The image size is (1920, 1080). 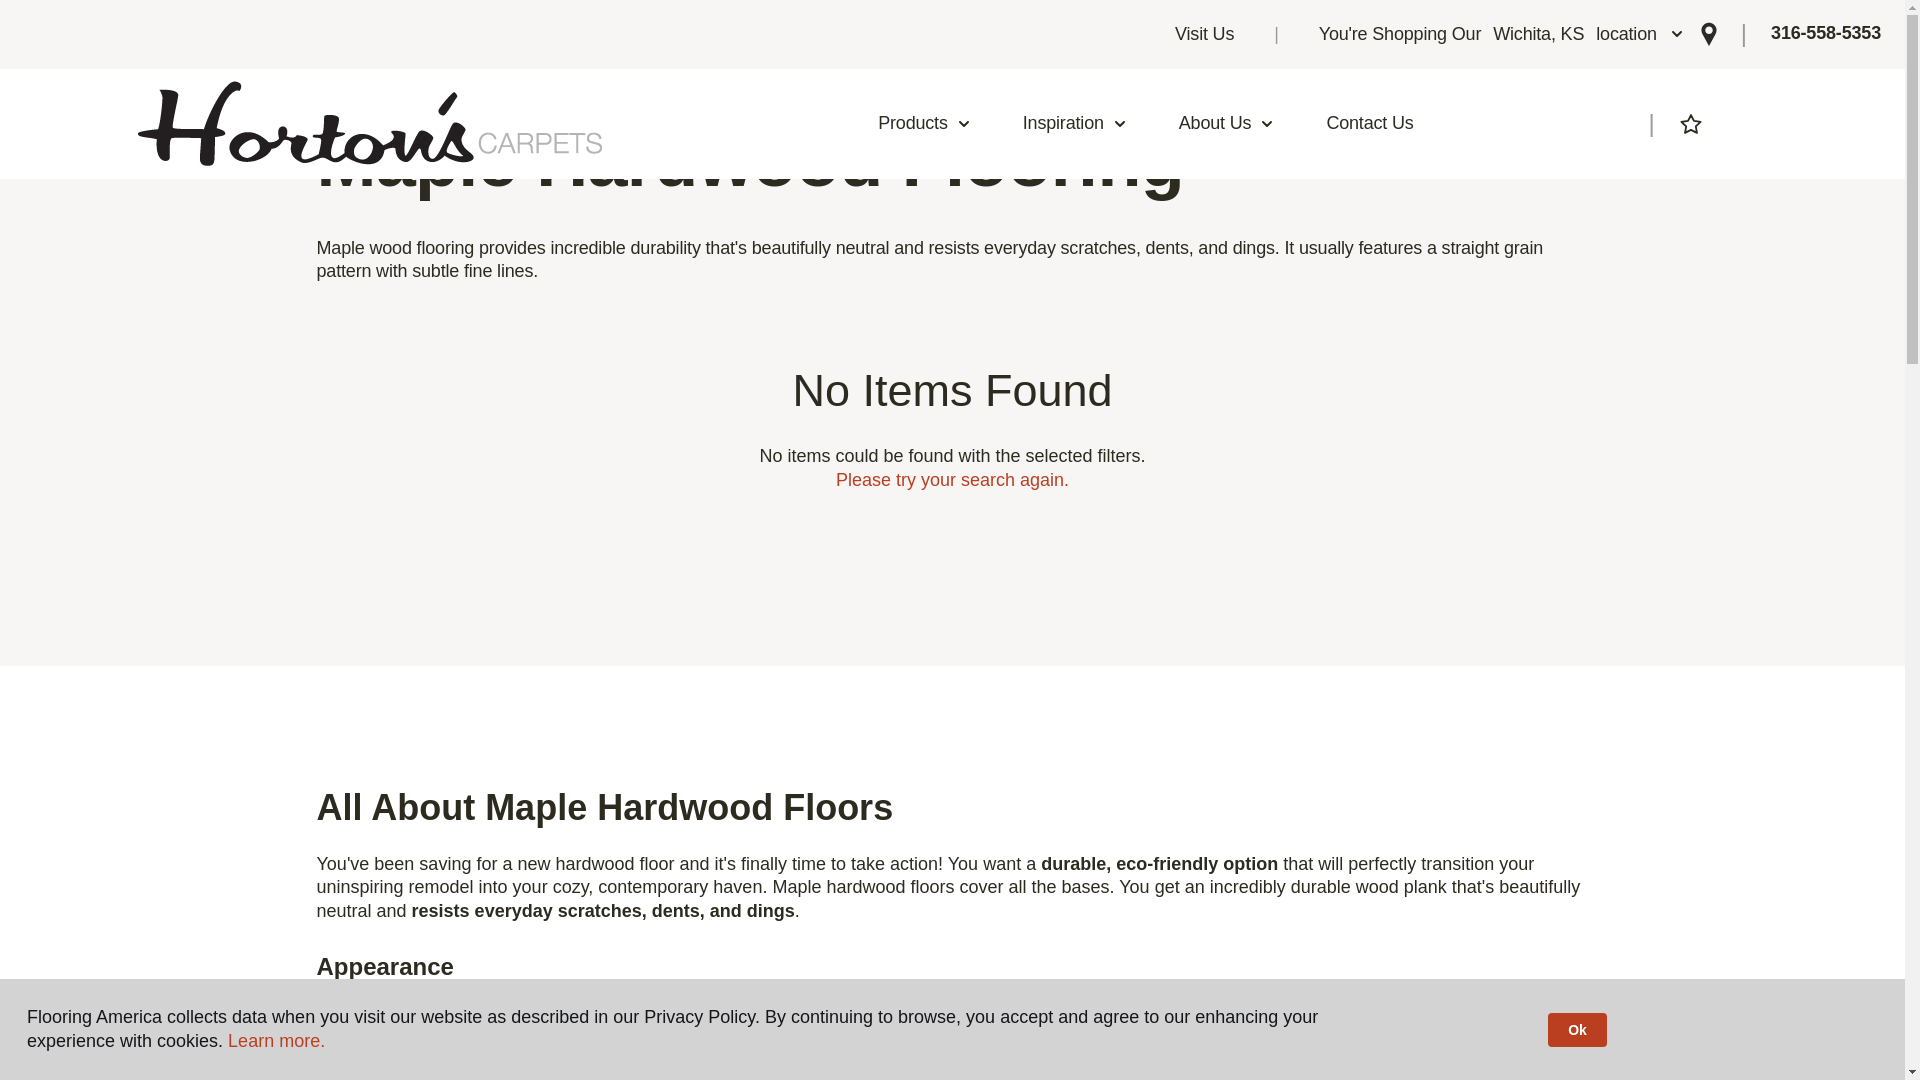 I want to click on Products, so click(x=924, y=124).